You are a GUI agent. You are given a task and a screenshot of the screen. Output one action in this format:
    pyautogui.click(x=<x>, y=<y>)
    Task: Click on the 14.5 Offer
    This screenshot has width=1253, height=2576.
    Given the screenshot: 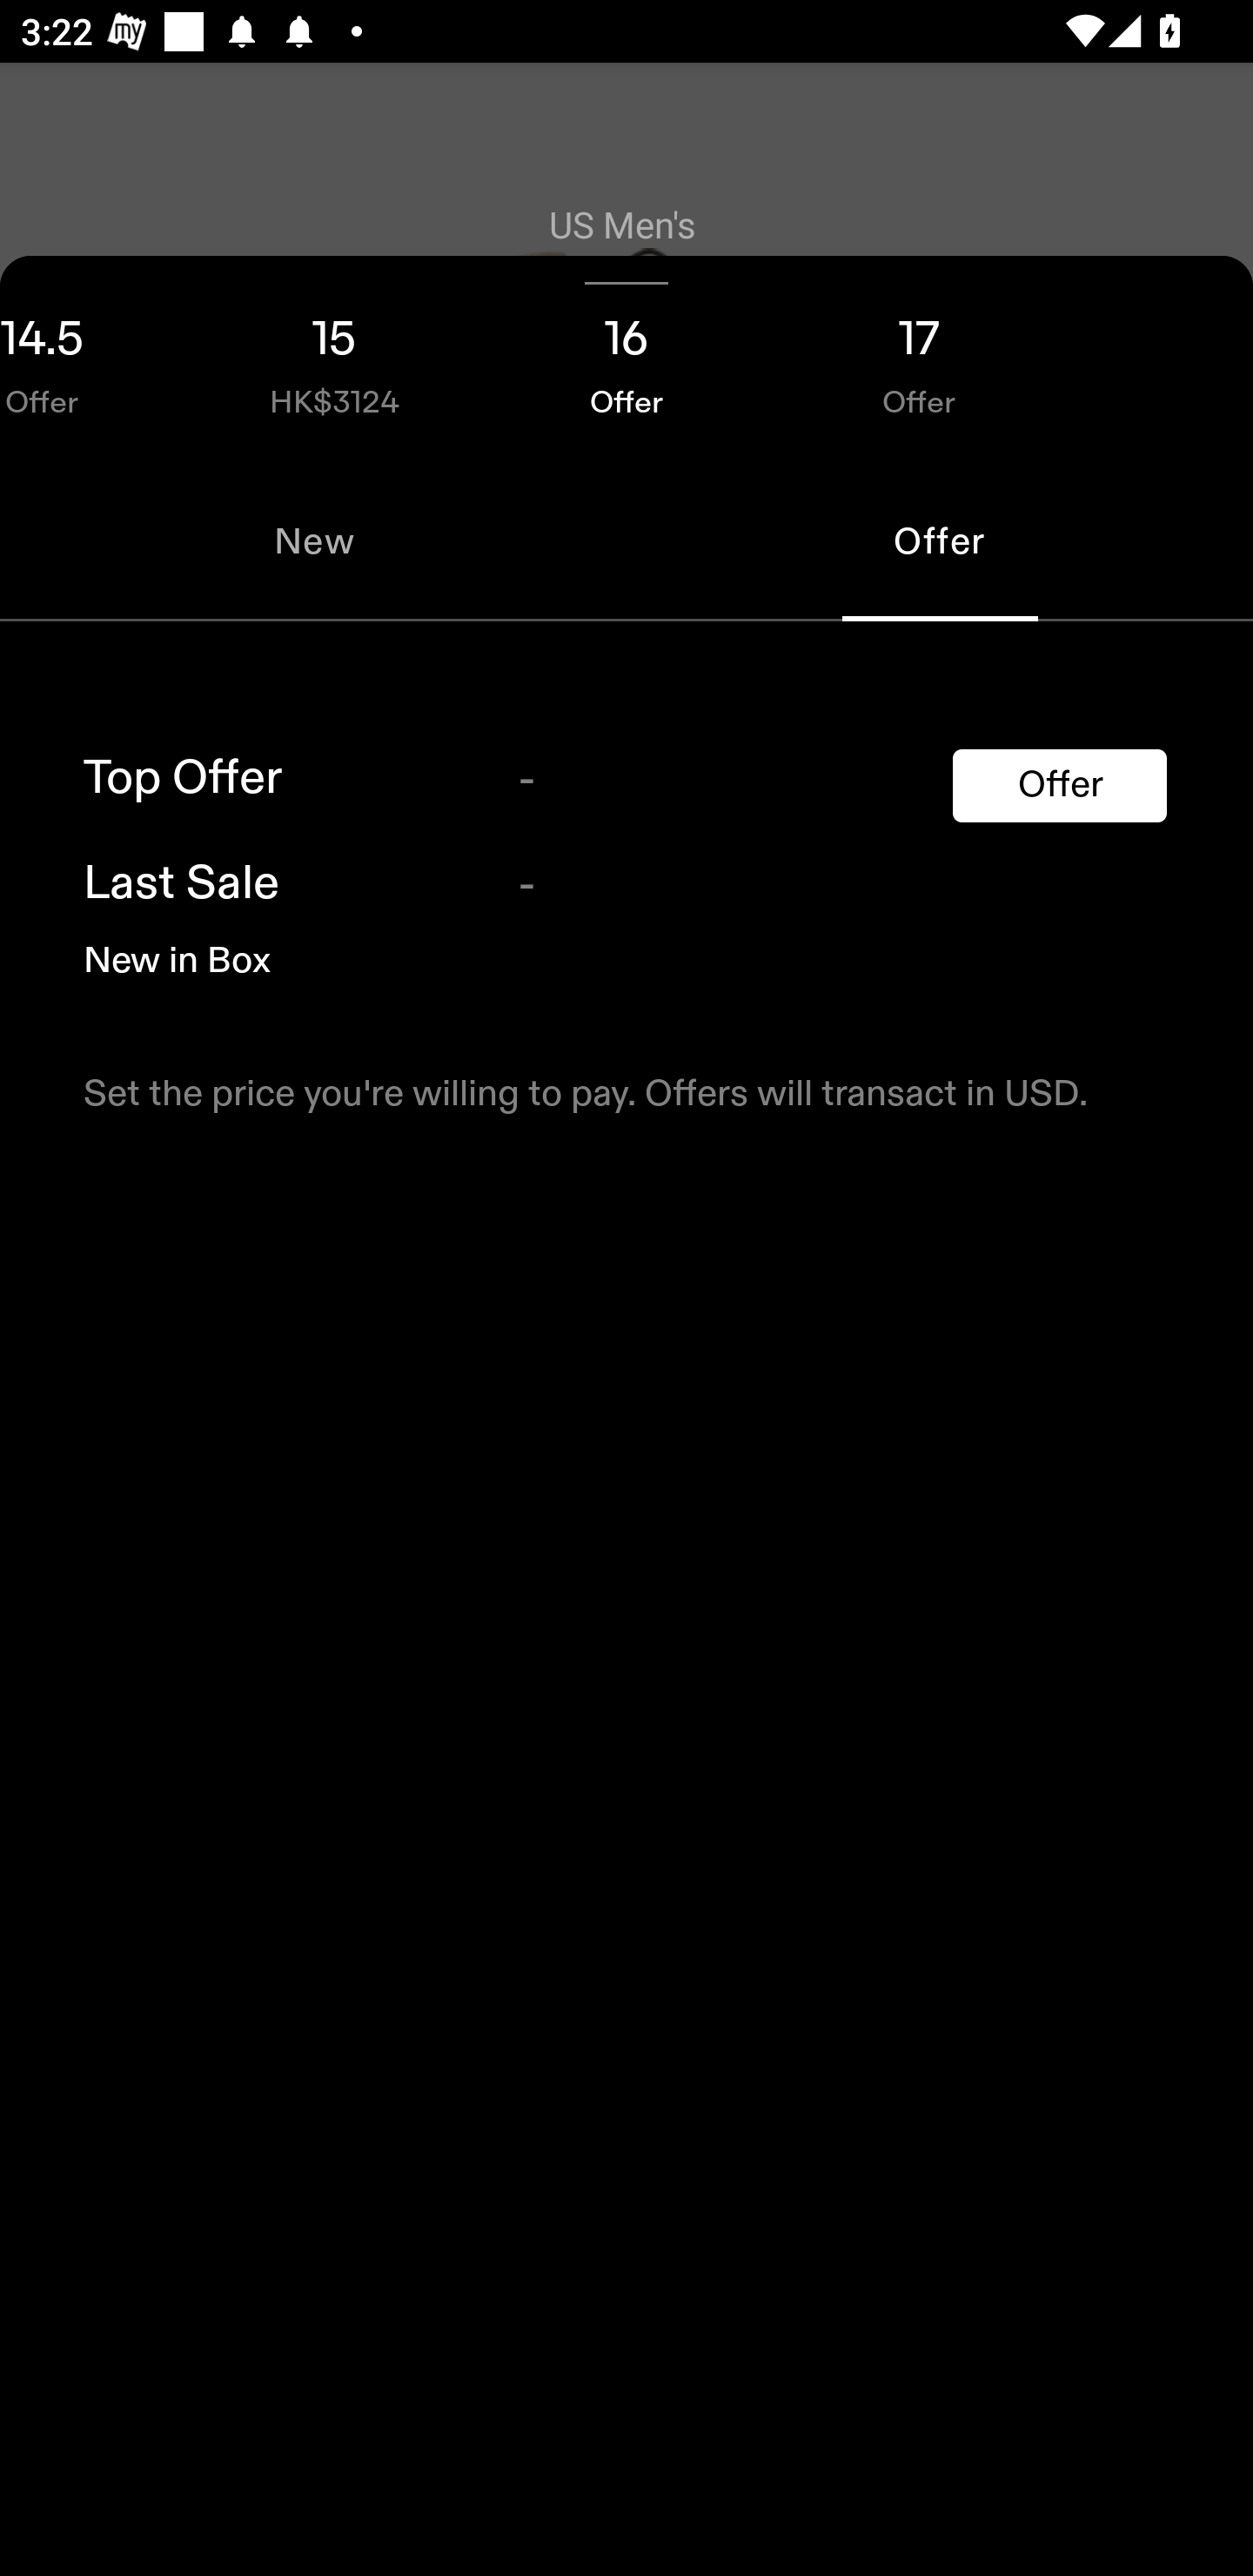 What is the action you would take?
    pyautogui.click(x=94, y=359)
    